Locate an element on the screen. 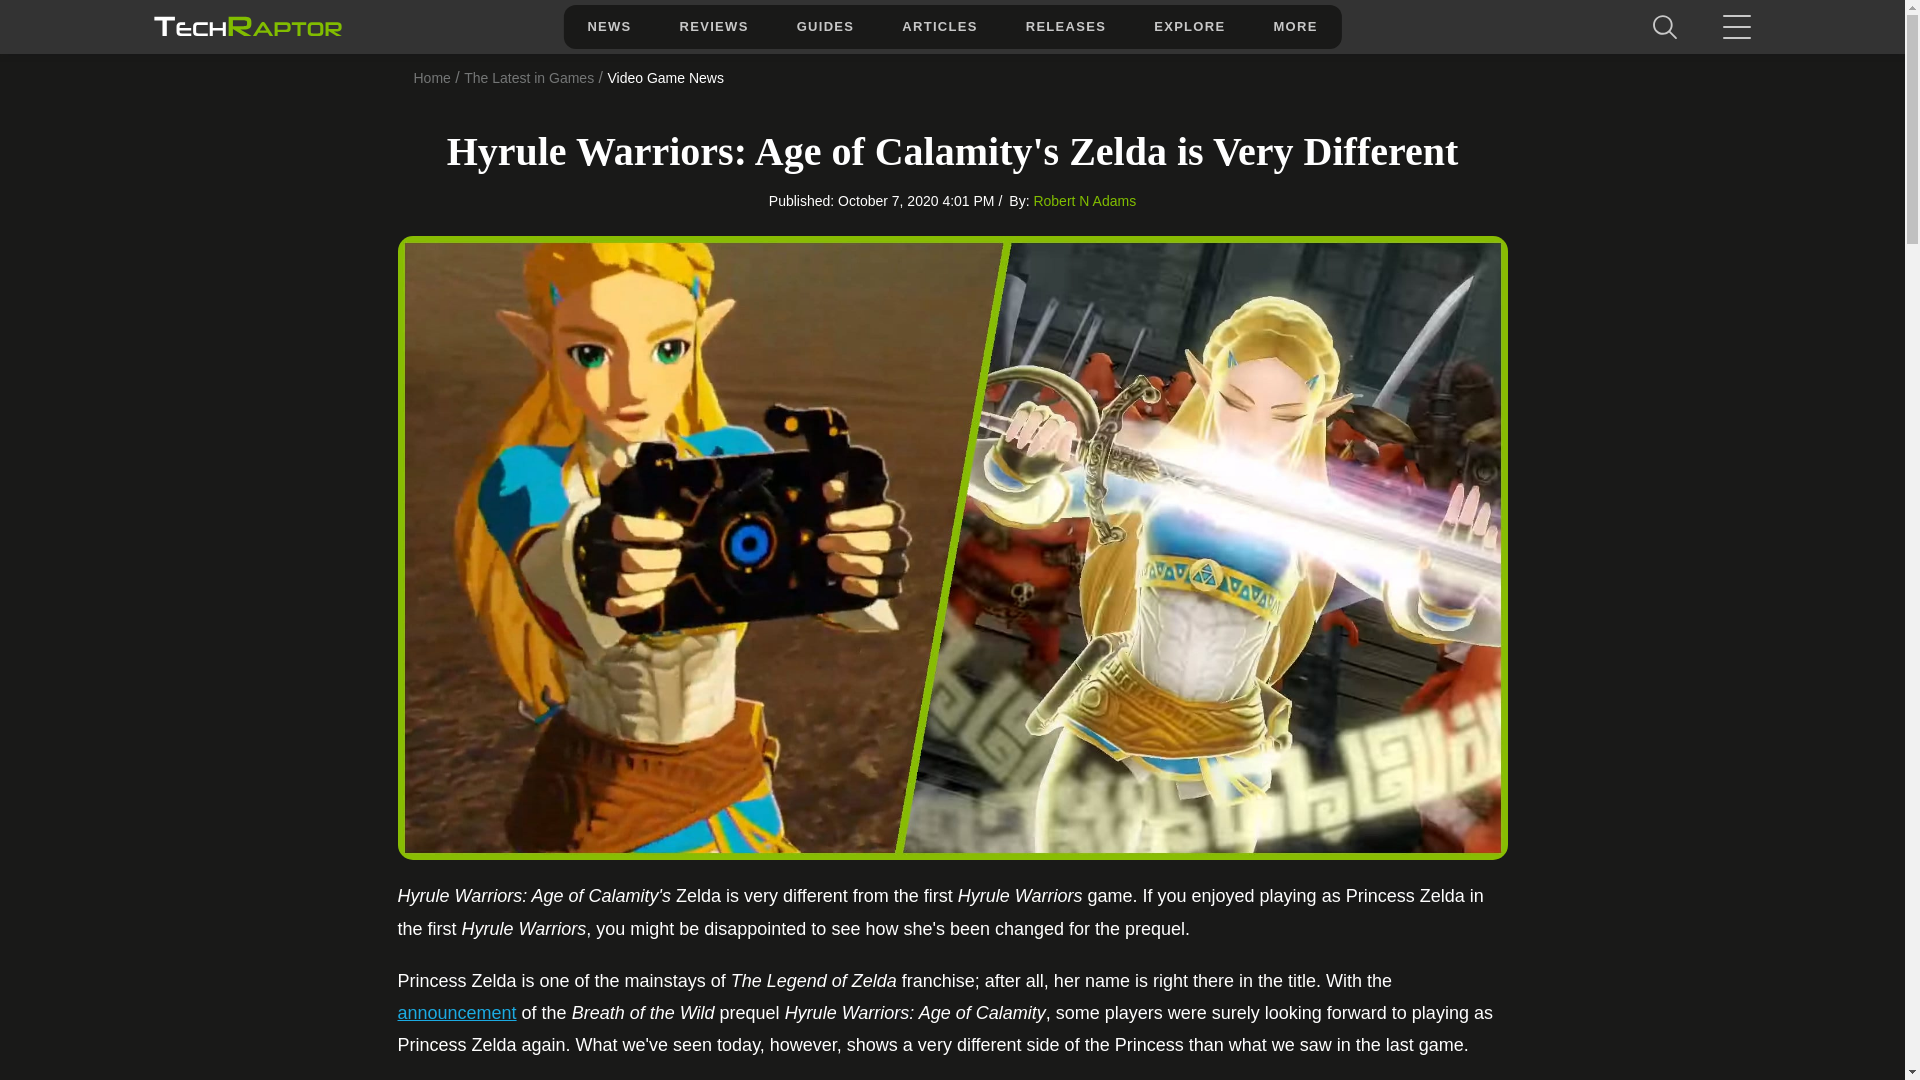 This screenshot has height=1080, width=1920. RELEASES is located at coordinates (1065, 26).